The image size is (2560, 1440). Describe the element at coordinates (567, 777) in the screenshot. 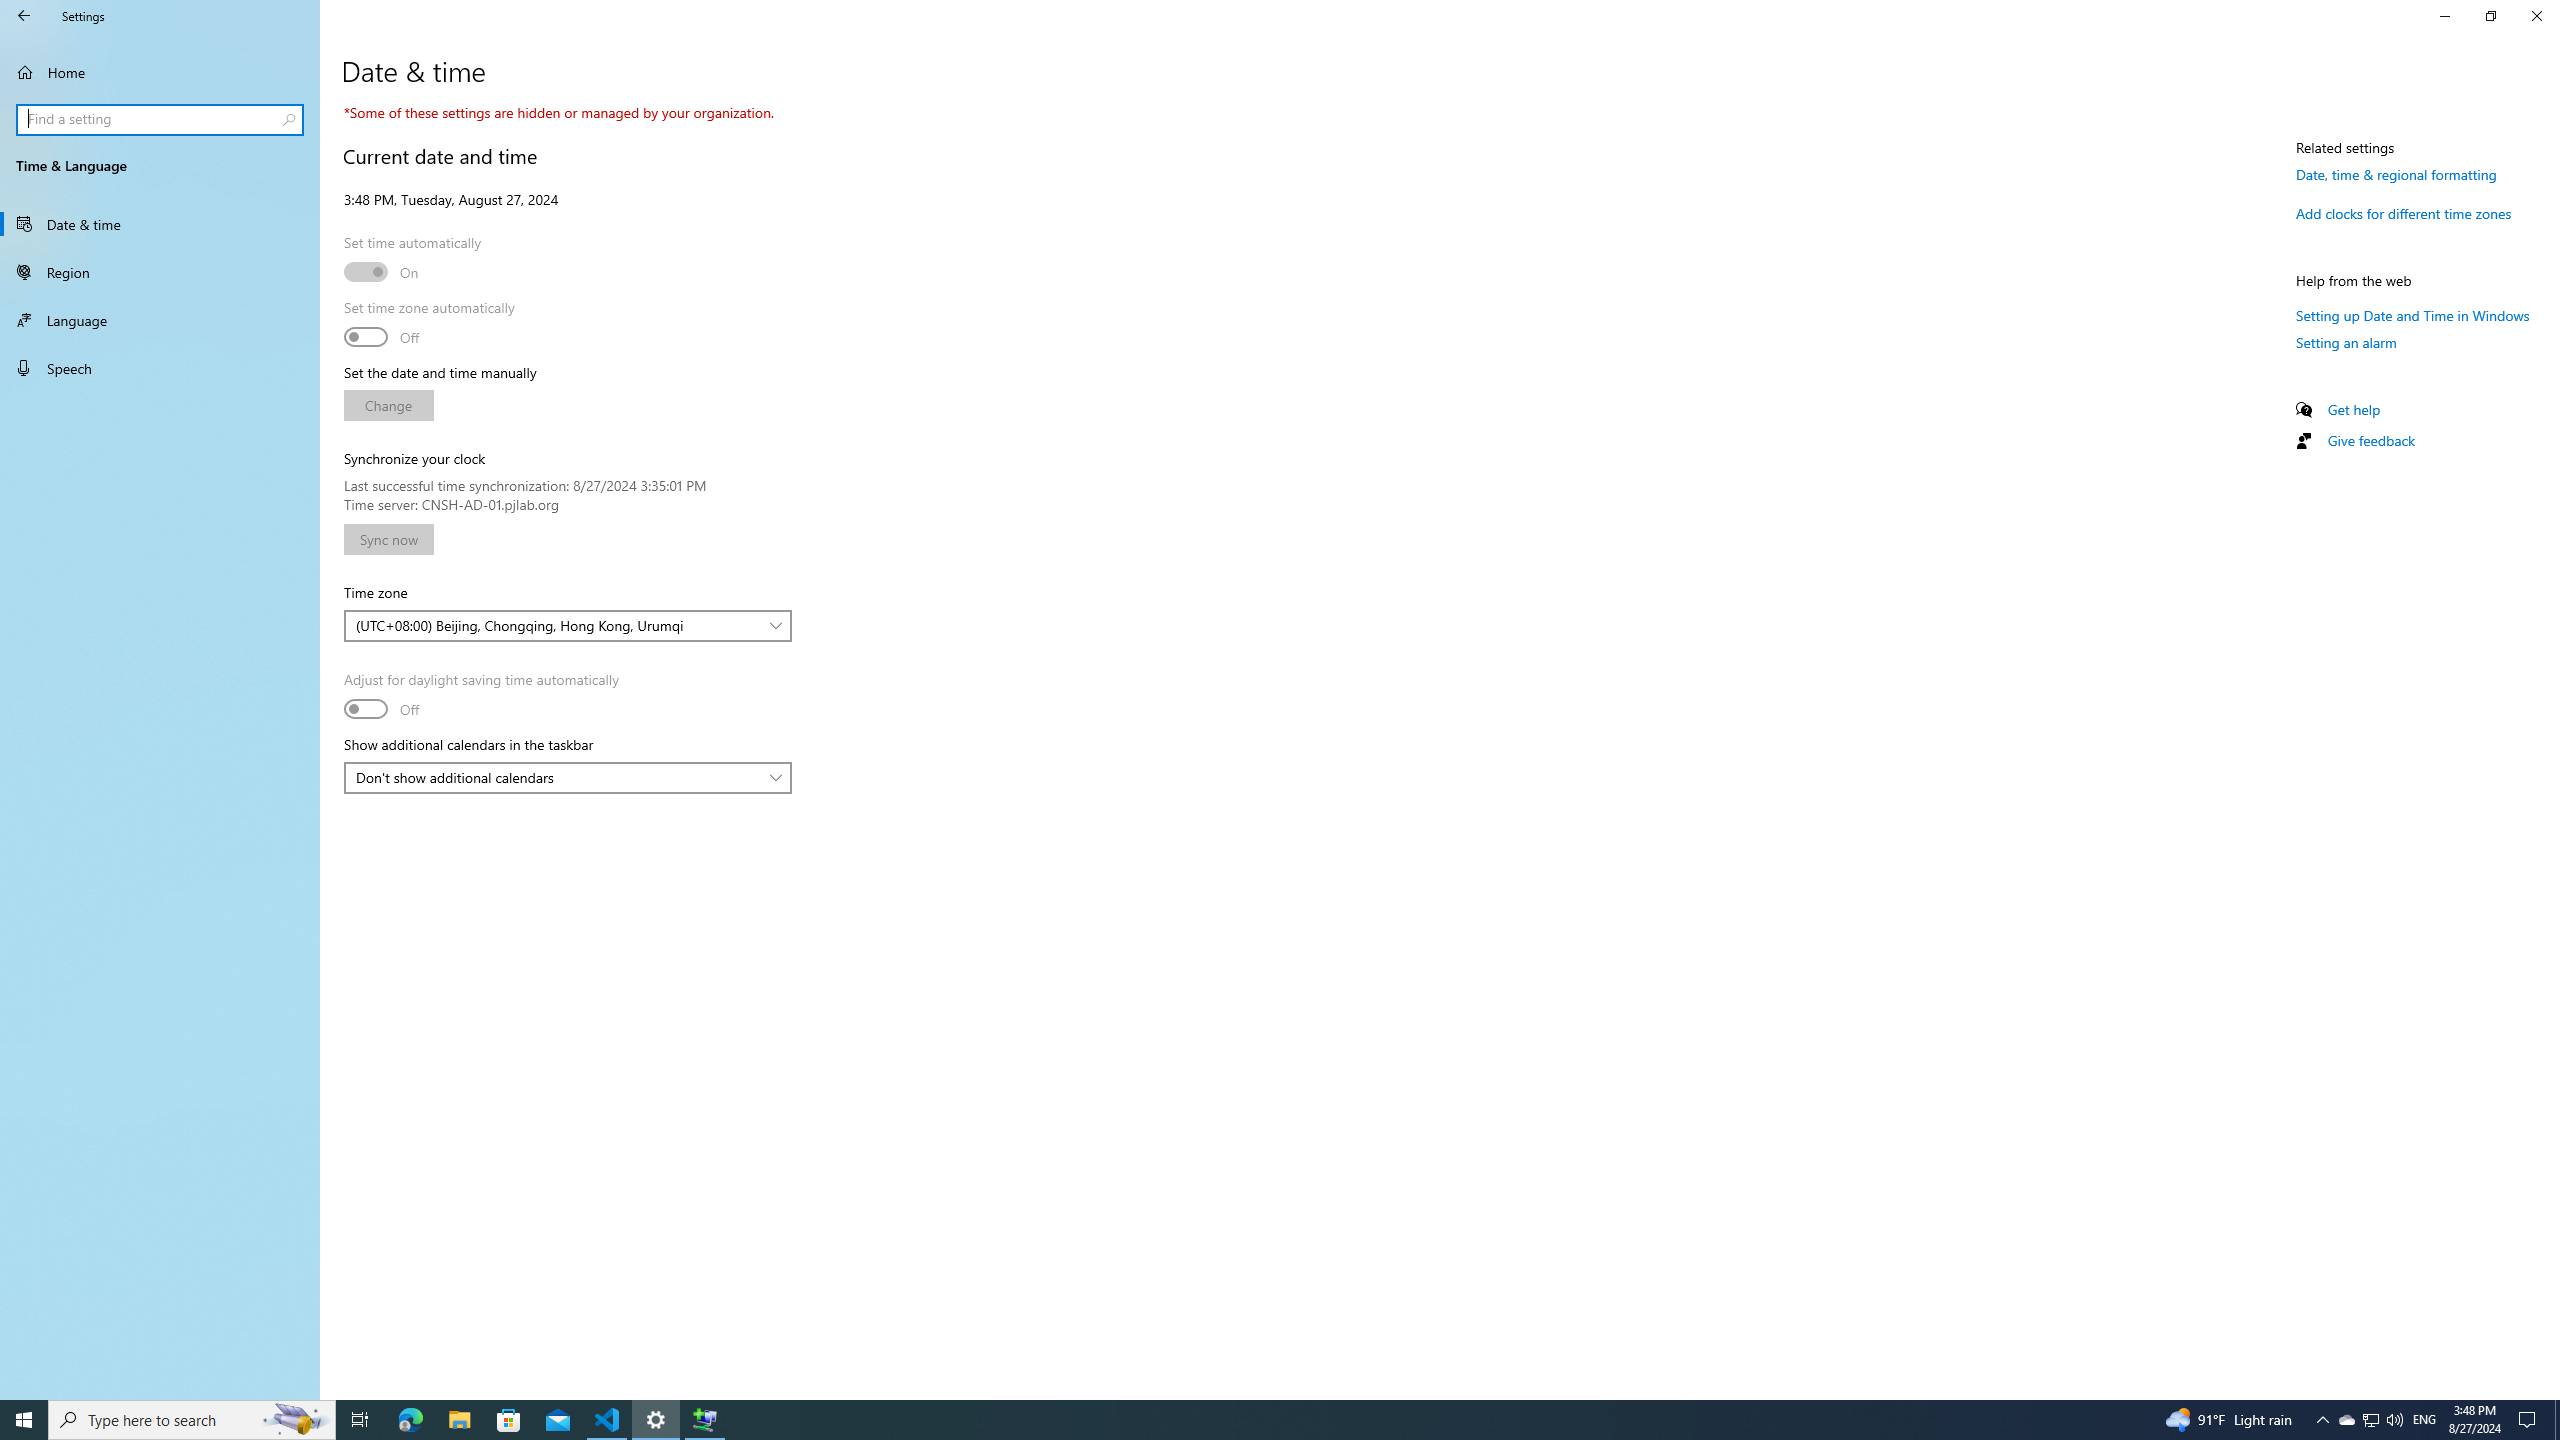

I see `Show additional calendars in the taskbar` at that location.